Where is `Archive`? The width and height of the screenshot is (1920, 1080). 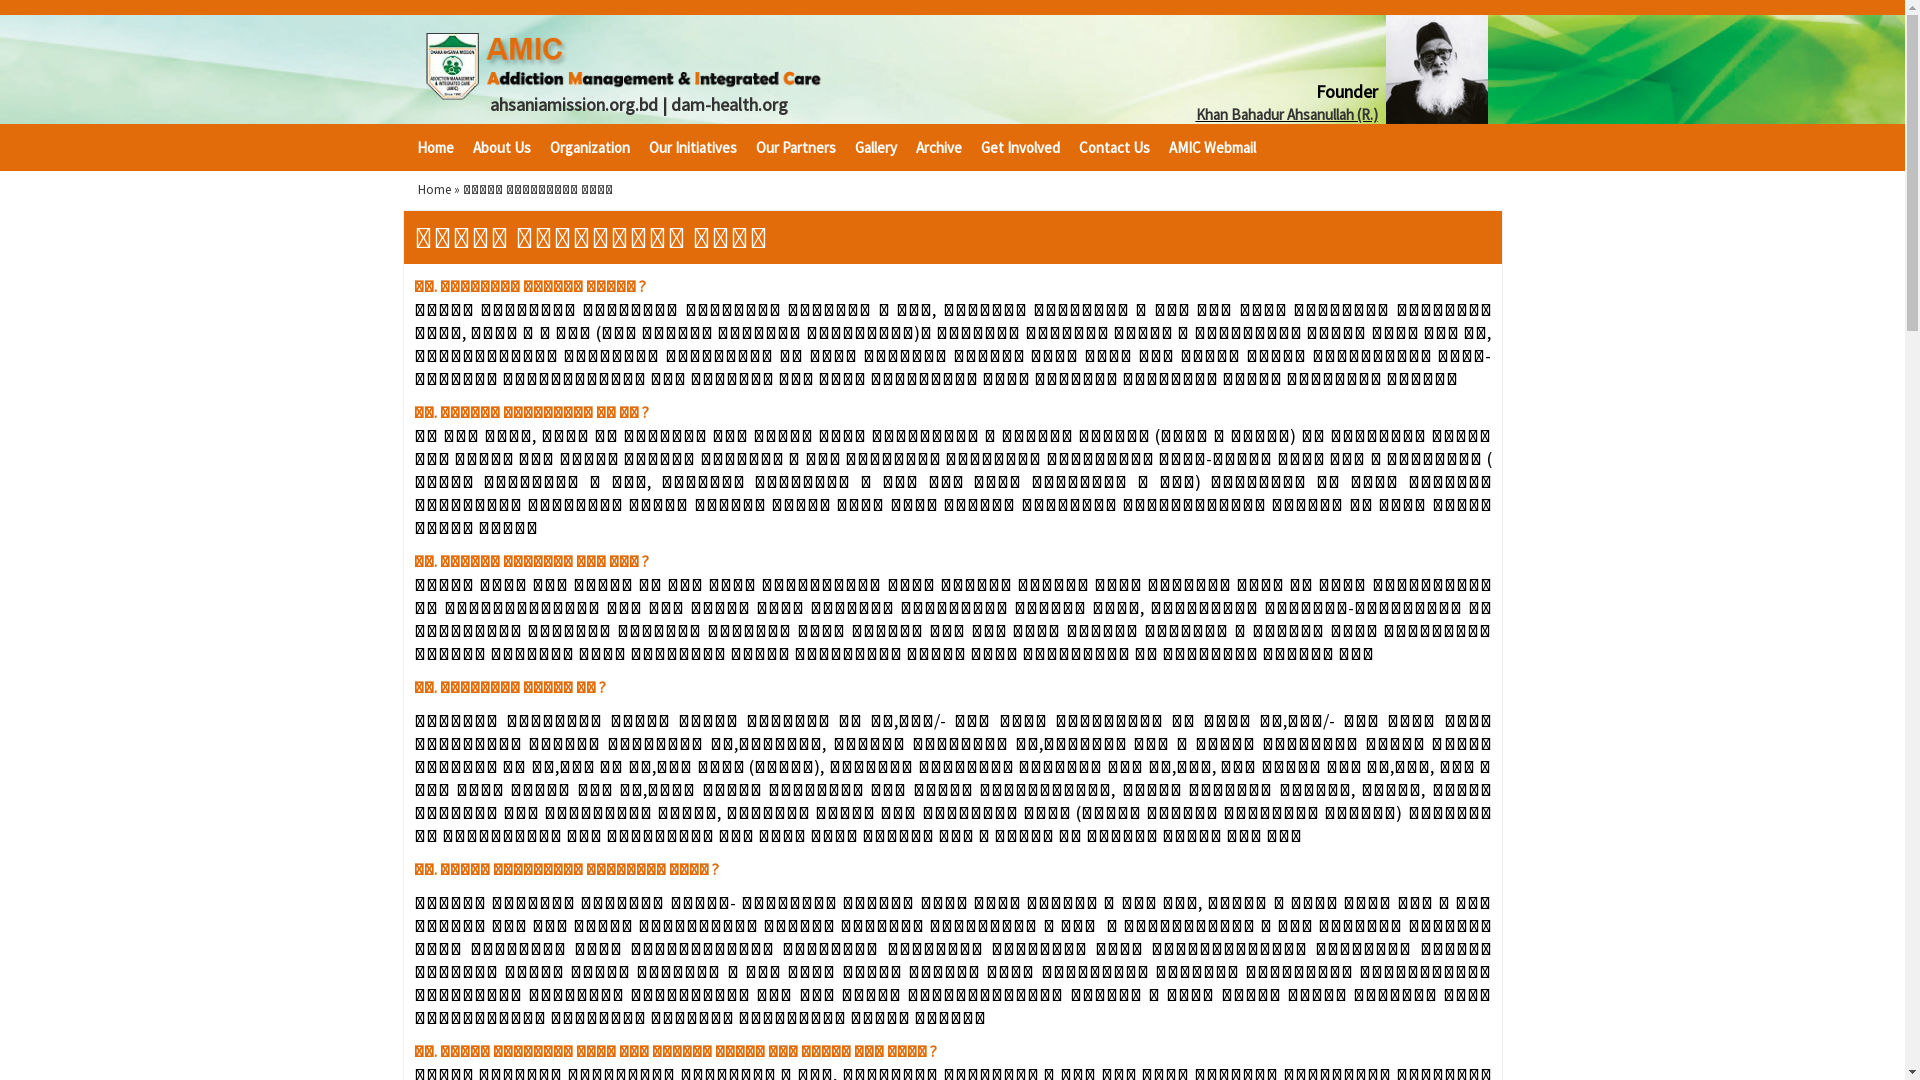
Archive is located at coordinates (934, 148).